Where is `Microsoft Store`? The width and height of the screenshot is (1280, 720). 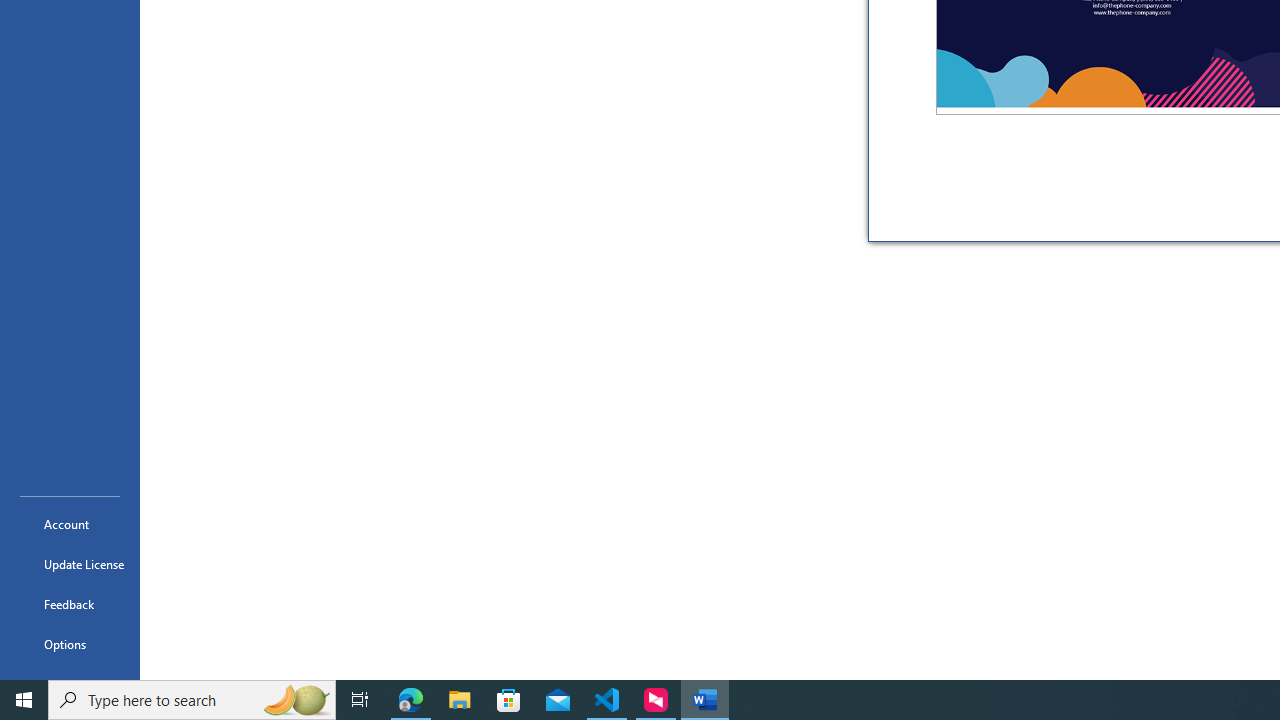 Microsoft Store is located at coordinates (509, 700).